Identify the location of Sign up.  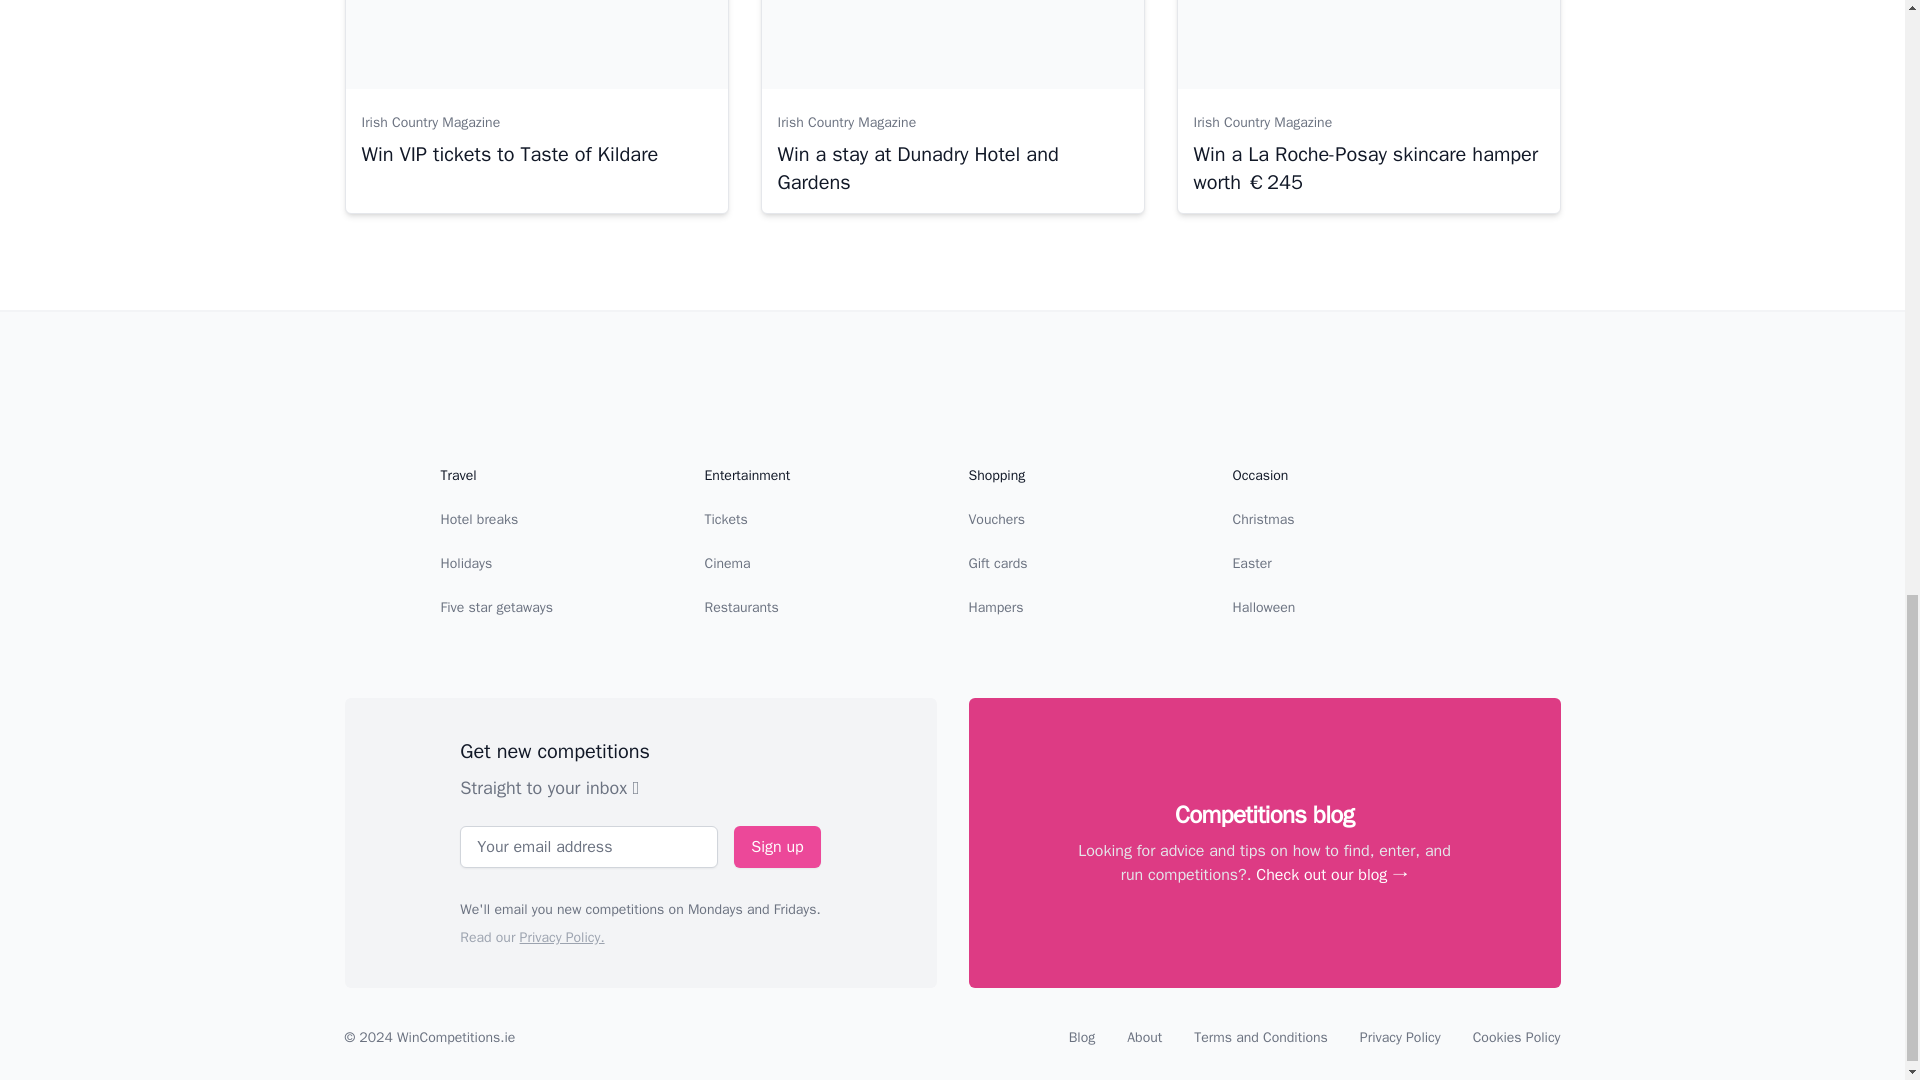
(776, 847).